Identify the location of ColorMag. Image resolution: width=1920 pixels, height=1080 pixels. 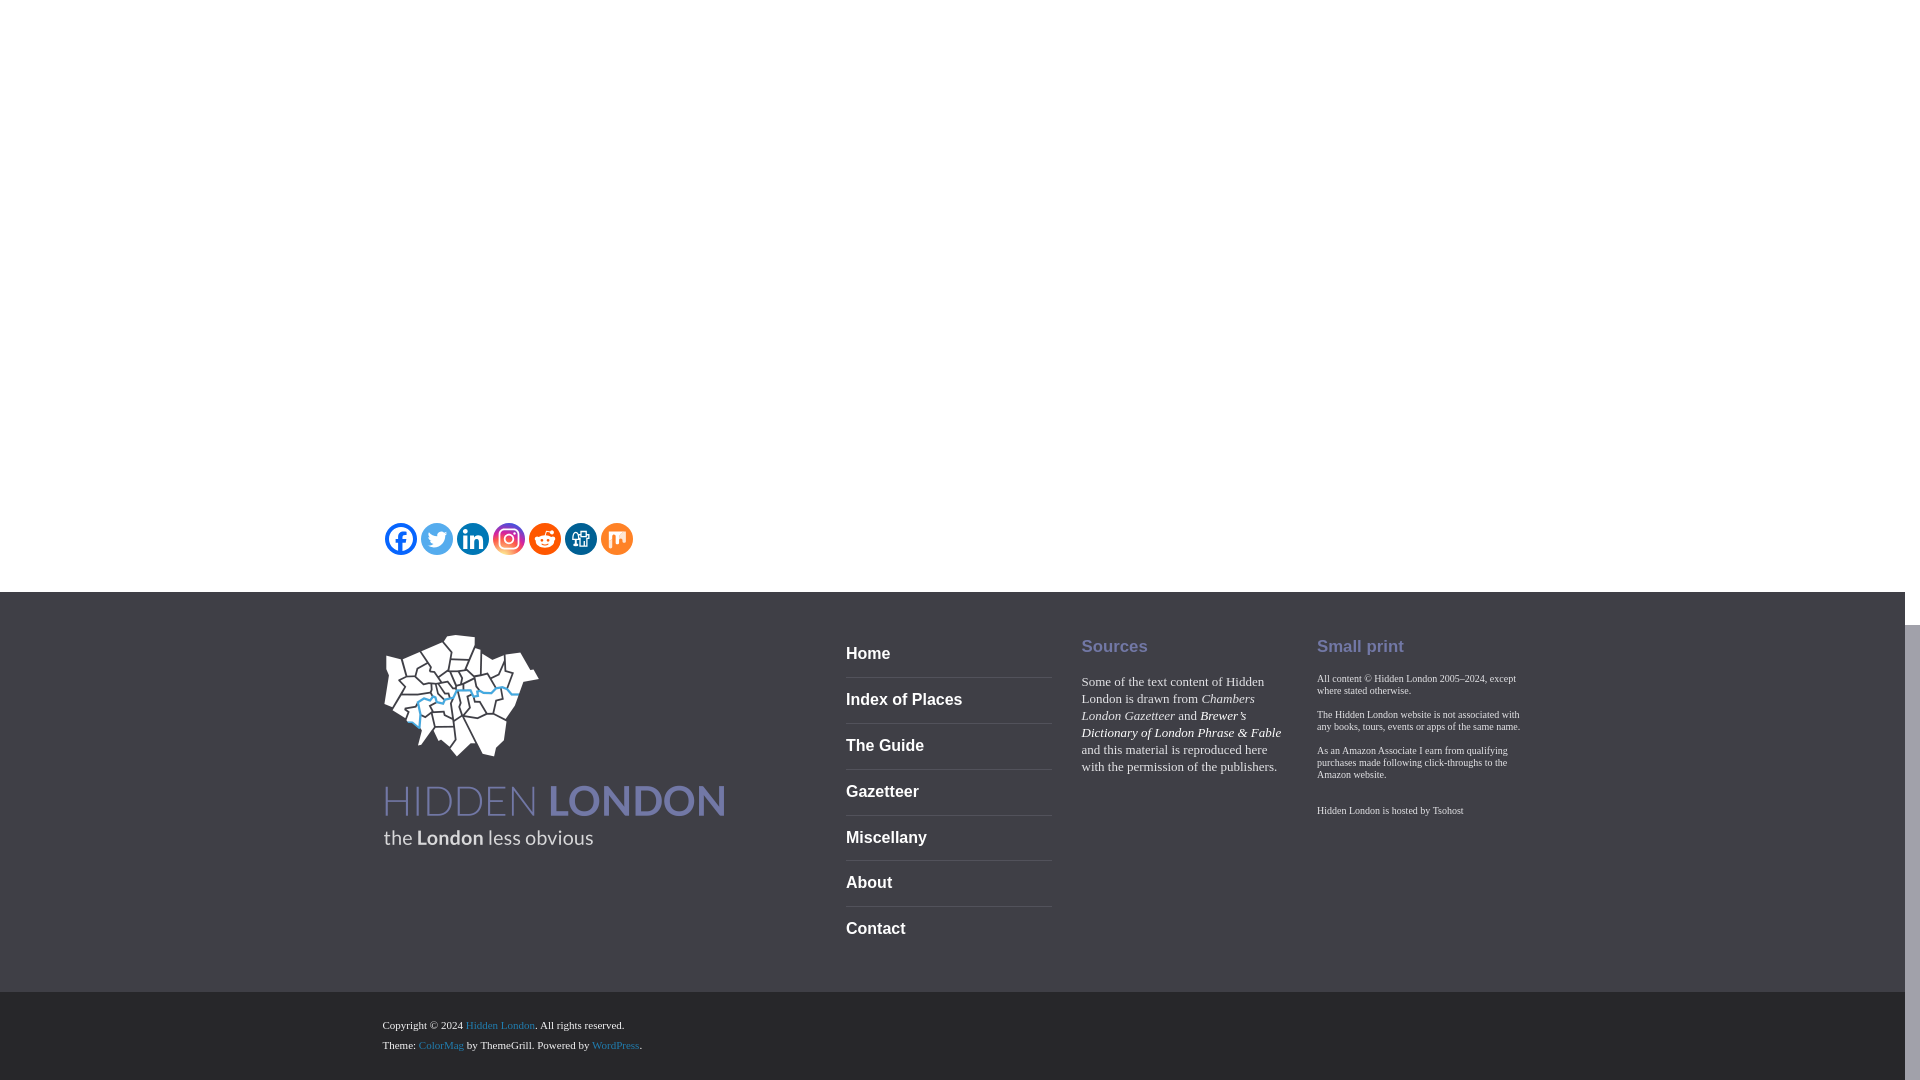
(441, 1044).